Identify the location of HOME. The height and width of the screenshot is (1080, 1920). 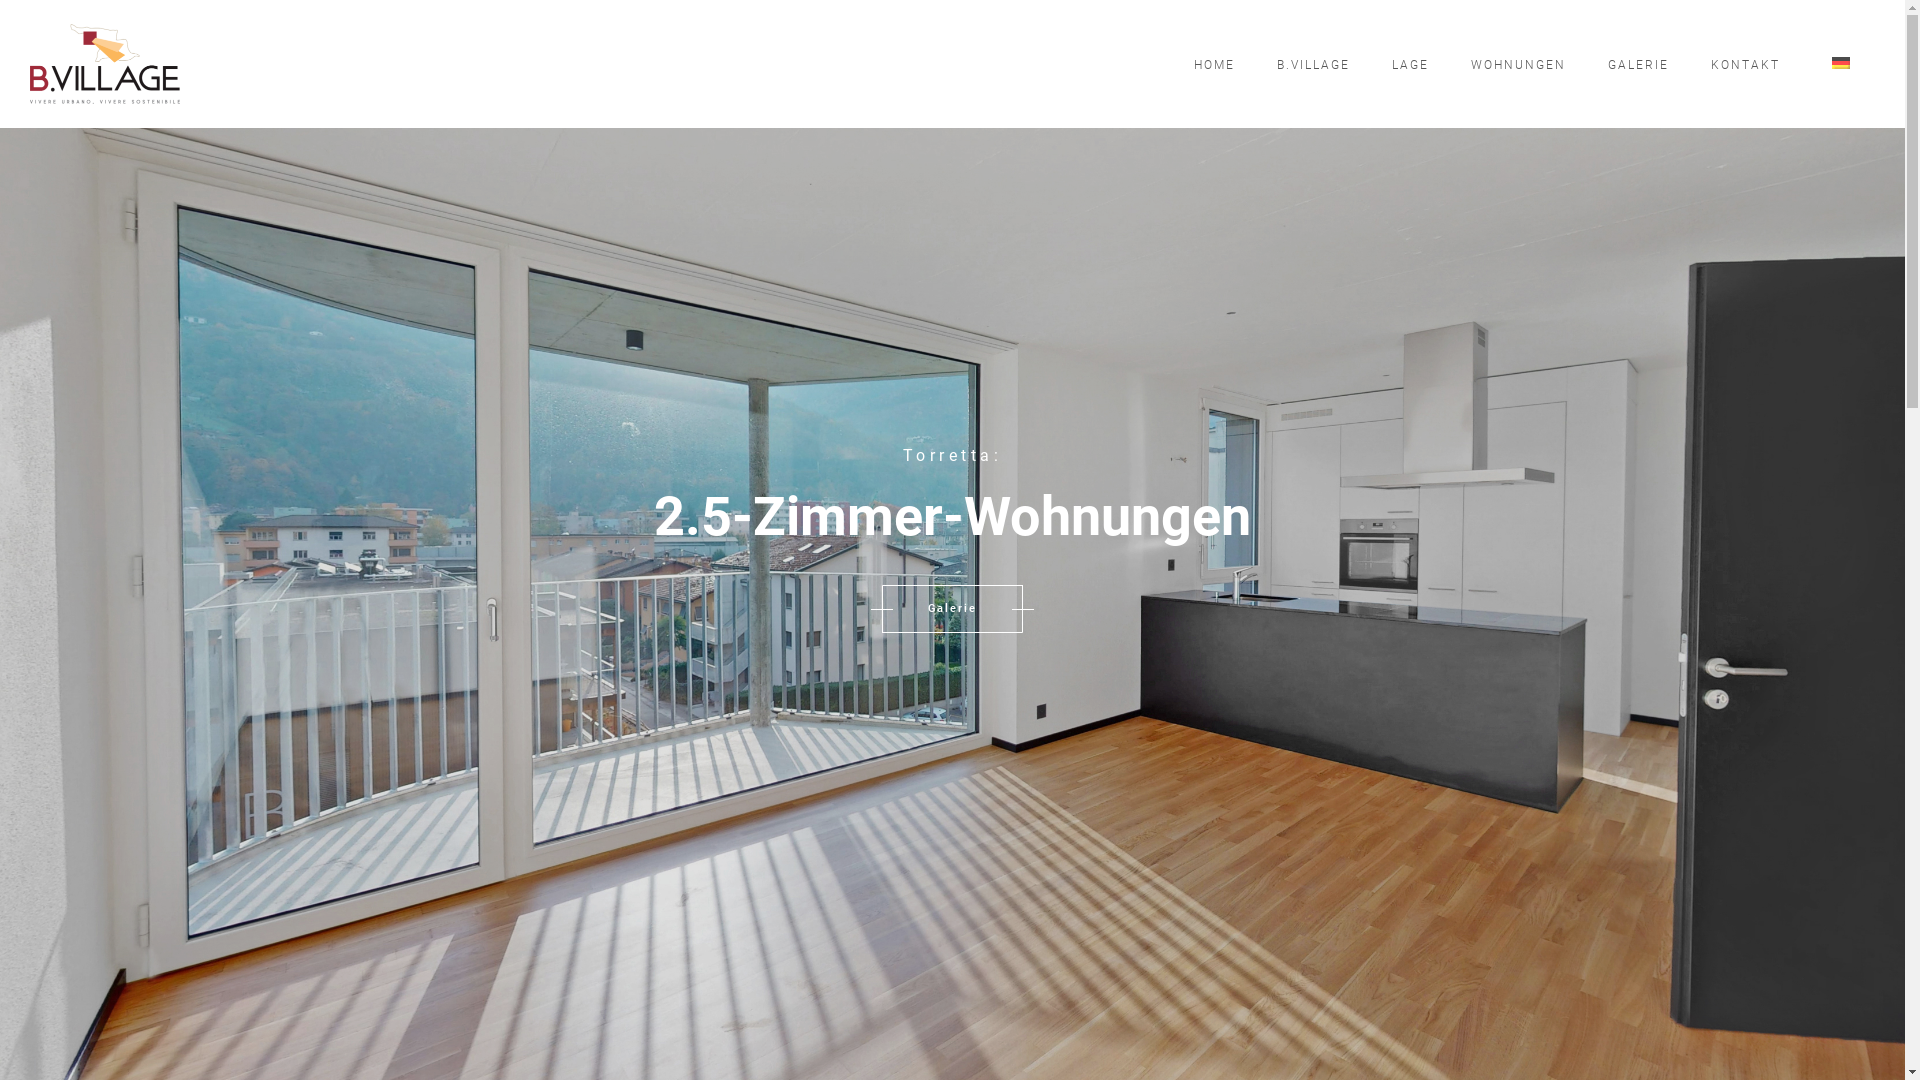
(1214, 65).